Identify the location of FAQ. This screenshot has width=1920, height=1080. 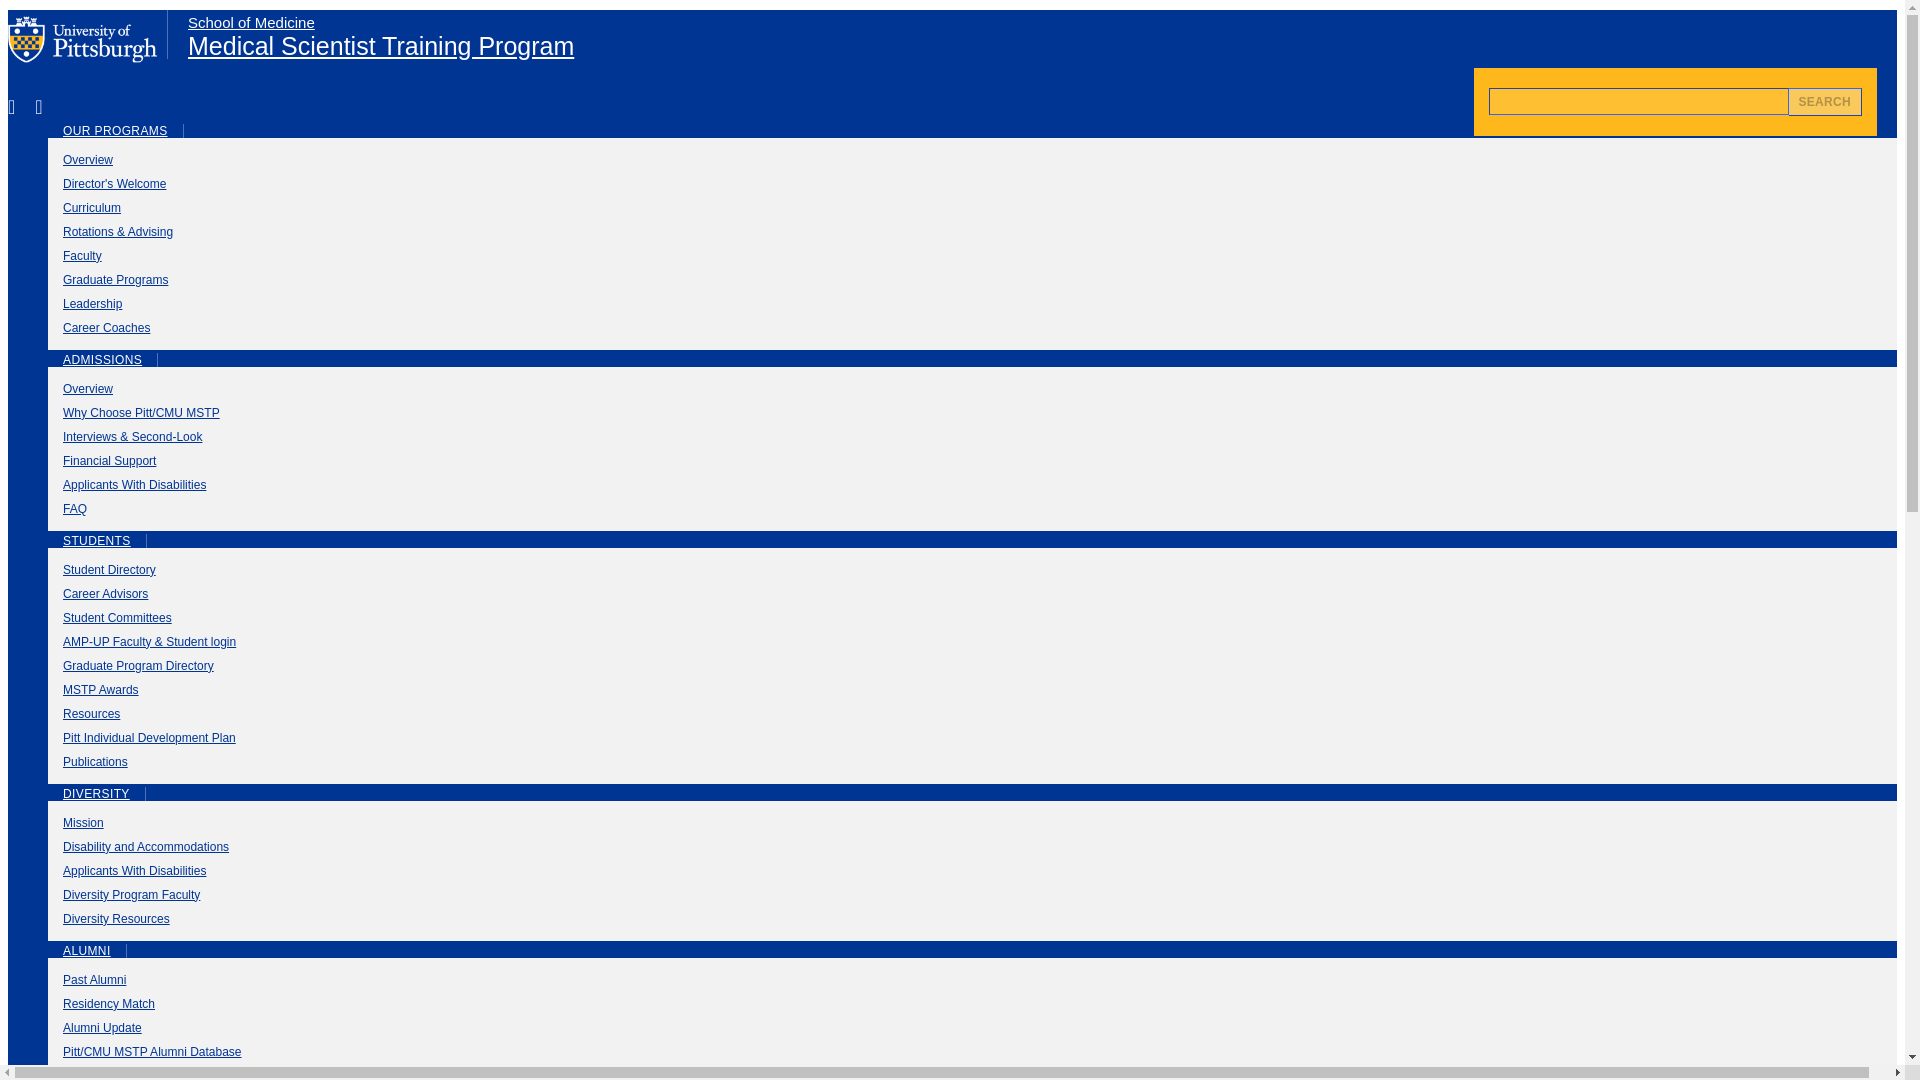
(972, 508).